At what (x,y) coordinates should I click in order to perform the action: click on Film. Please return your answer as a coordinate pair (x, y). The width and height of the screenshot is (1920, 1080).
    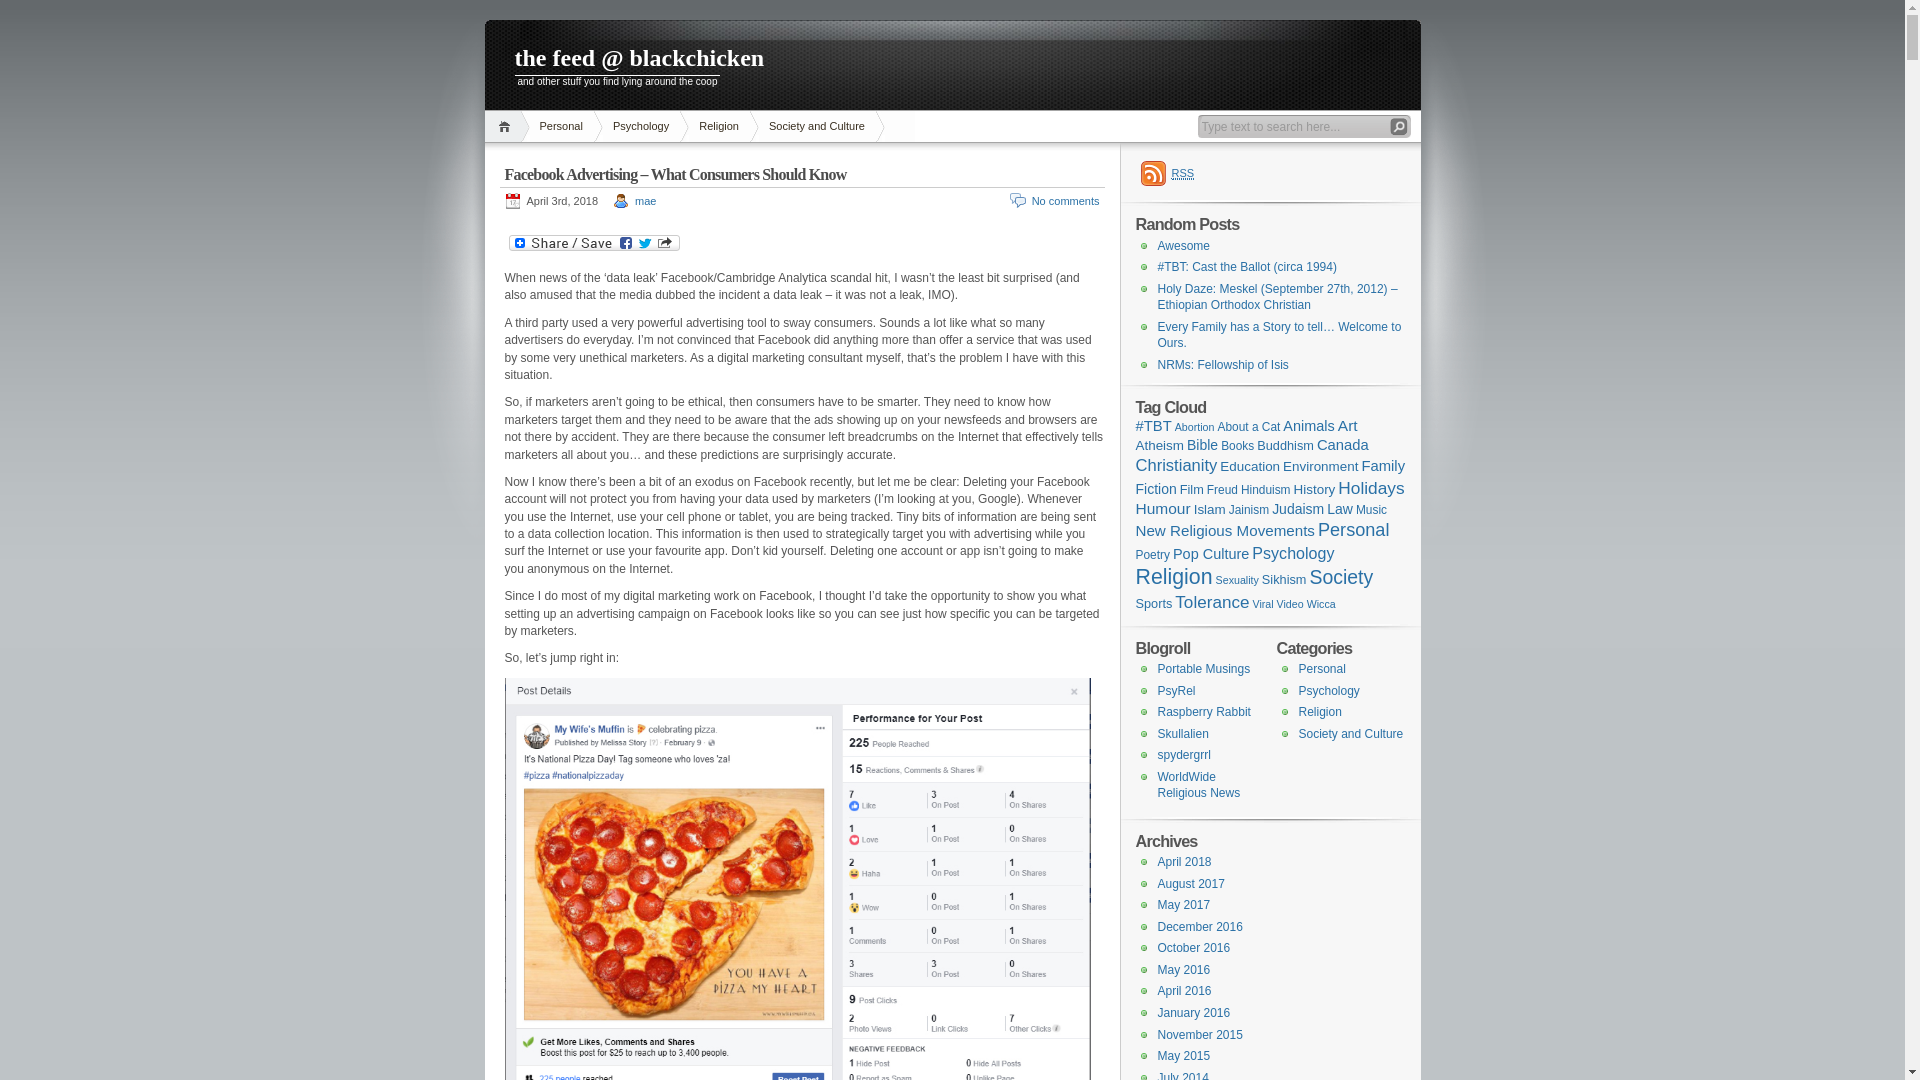
    Looking at the image, I should click on (1192, 490).